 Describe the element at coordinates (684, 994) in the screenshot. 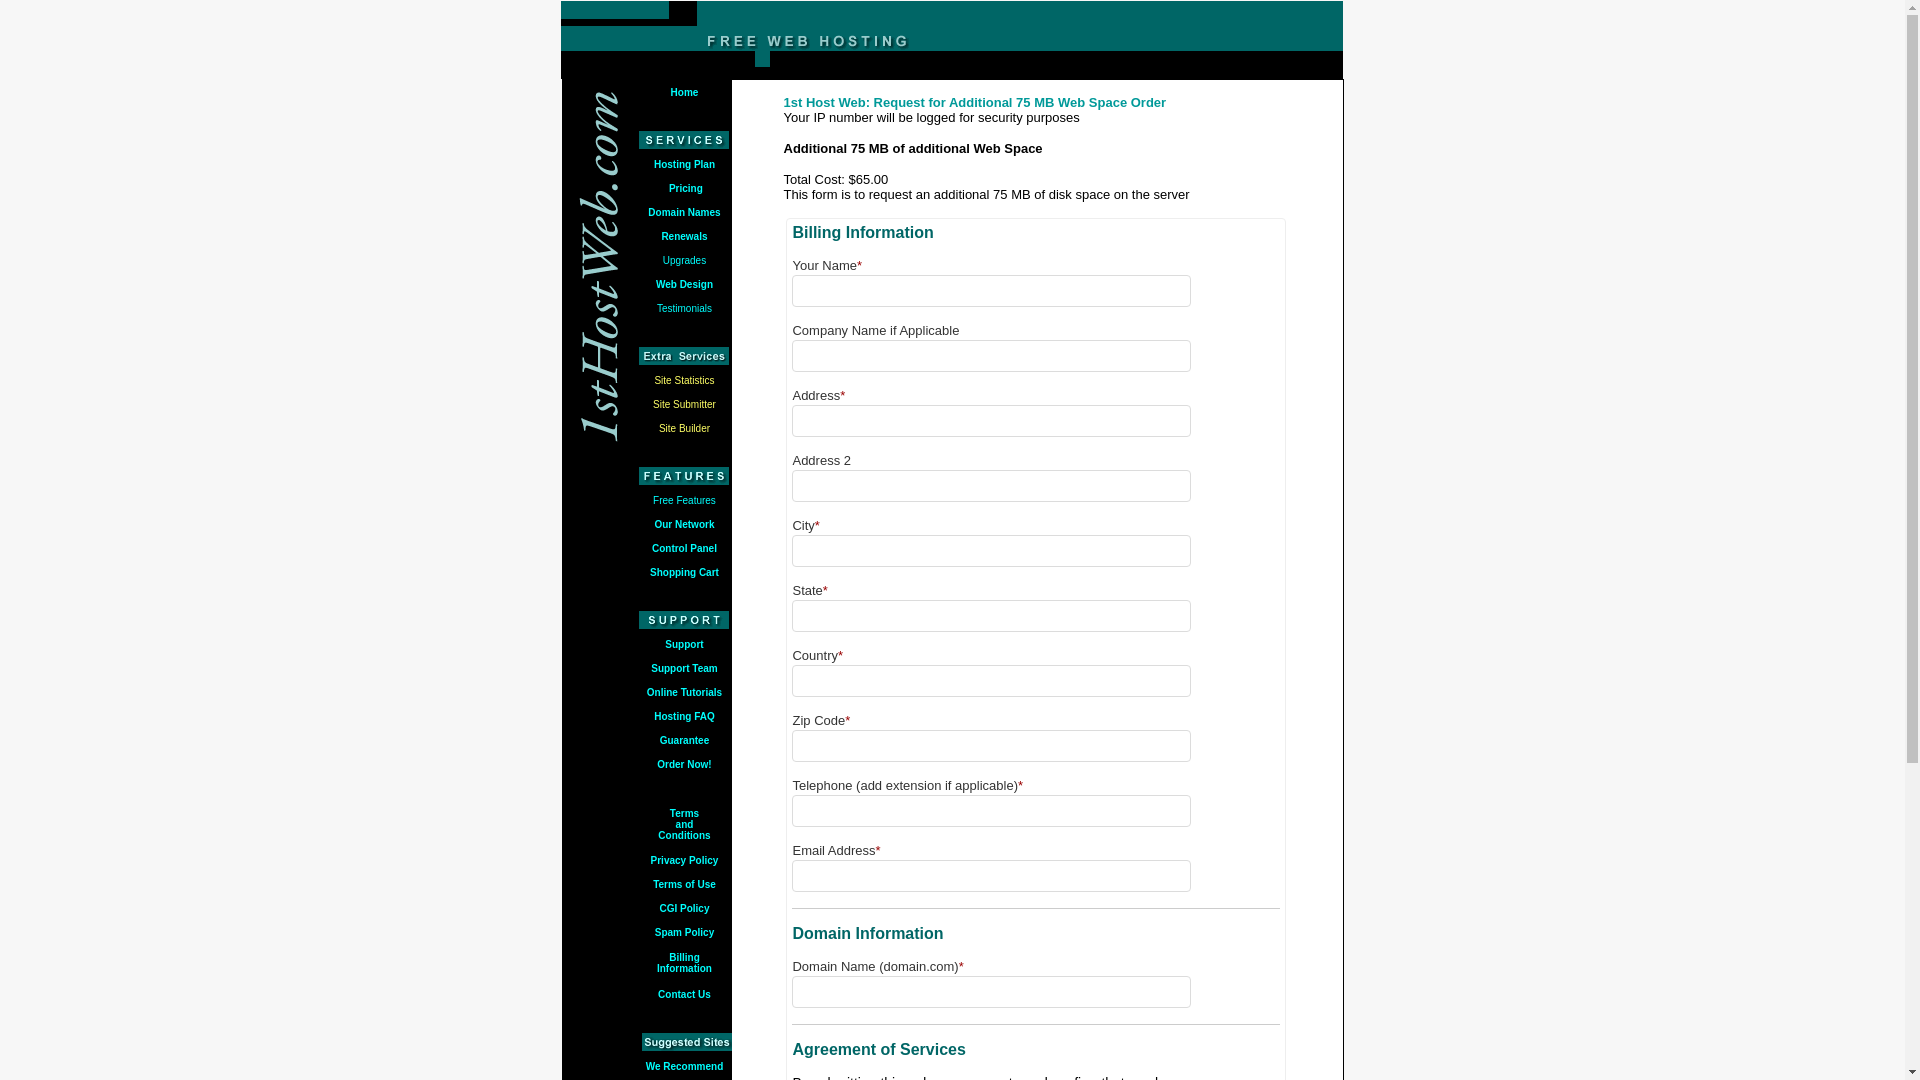

I see `Contact Us` at that location.